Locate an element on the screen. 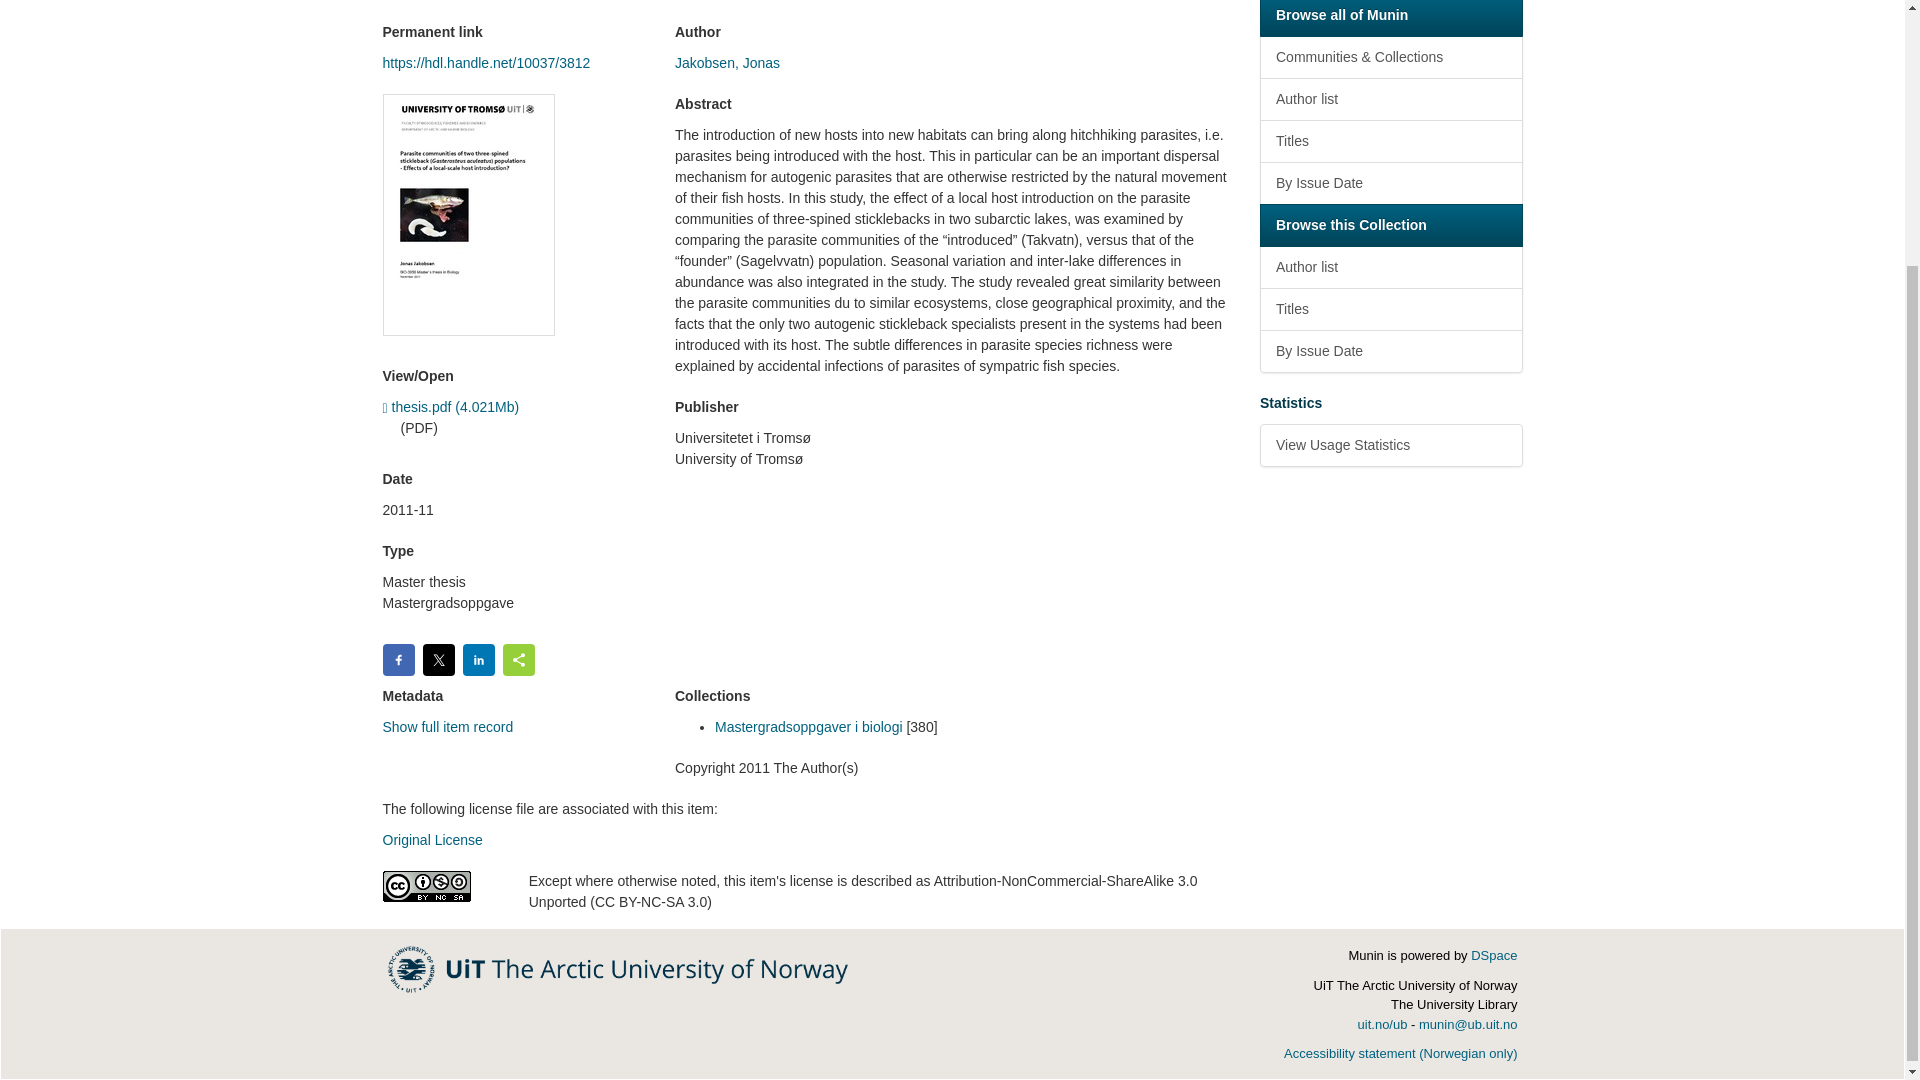 Image resolution: width=1920 pixels, height=1080 pixels. Mastergradsoppgaver i biologi is located at coordinates (808, 727).